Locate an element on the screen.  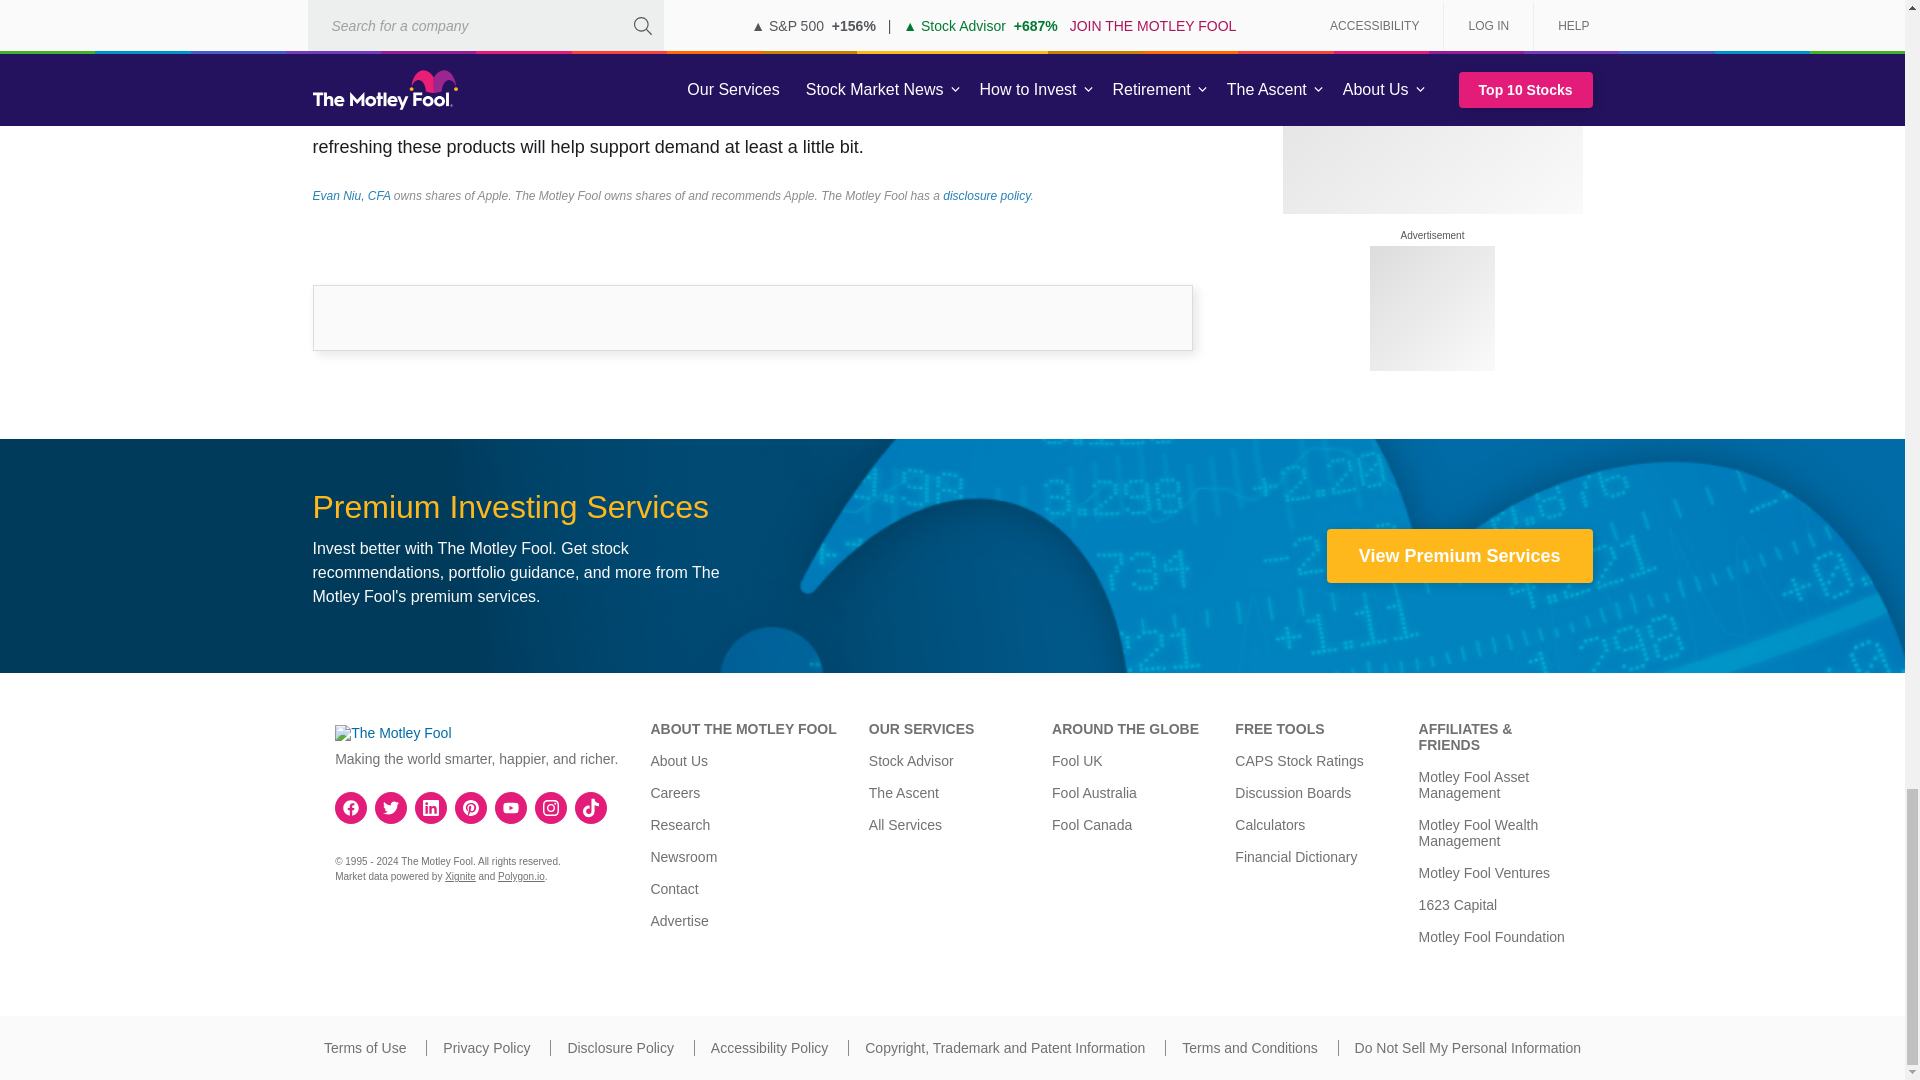
Privacy Policy is located at coordinates (486, 1048).